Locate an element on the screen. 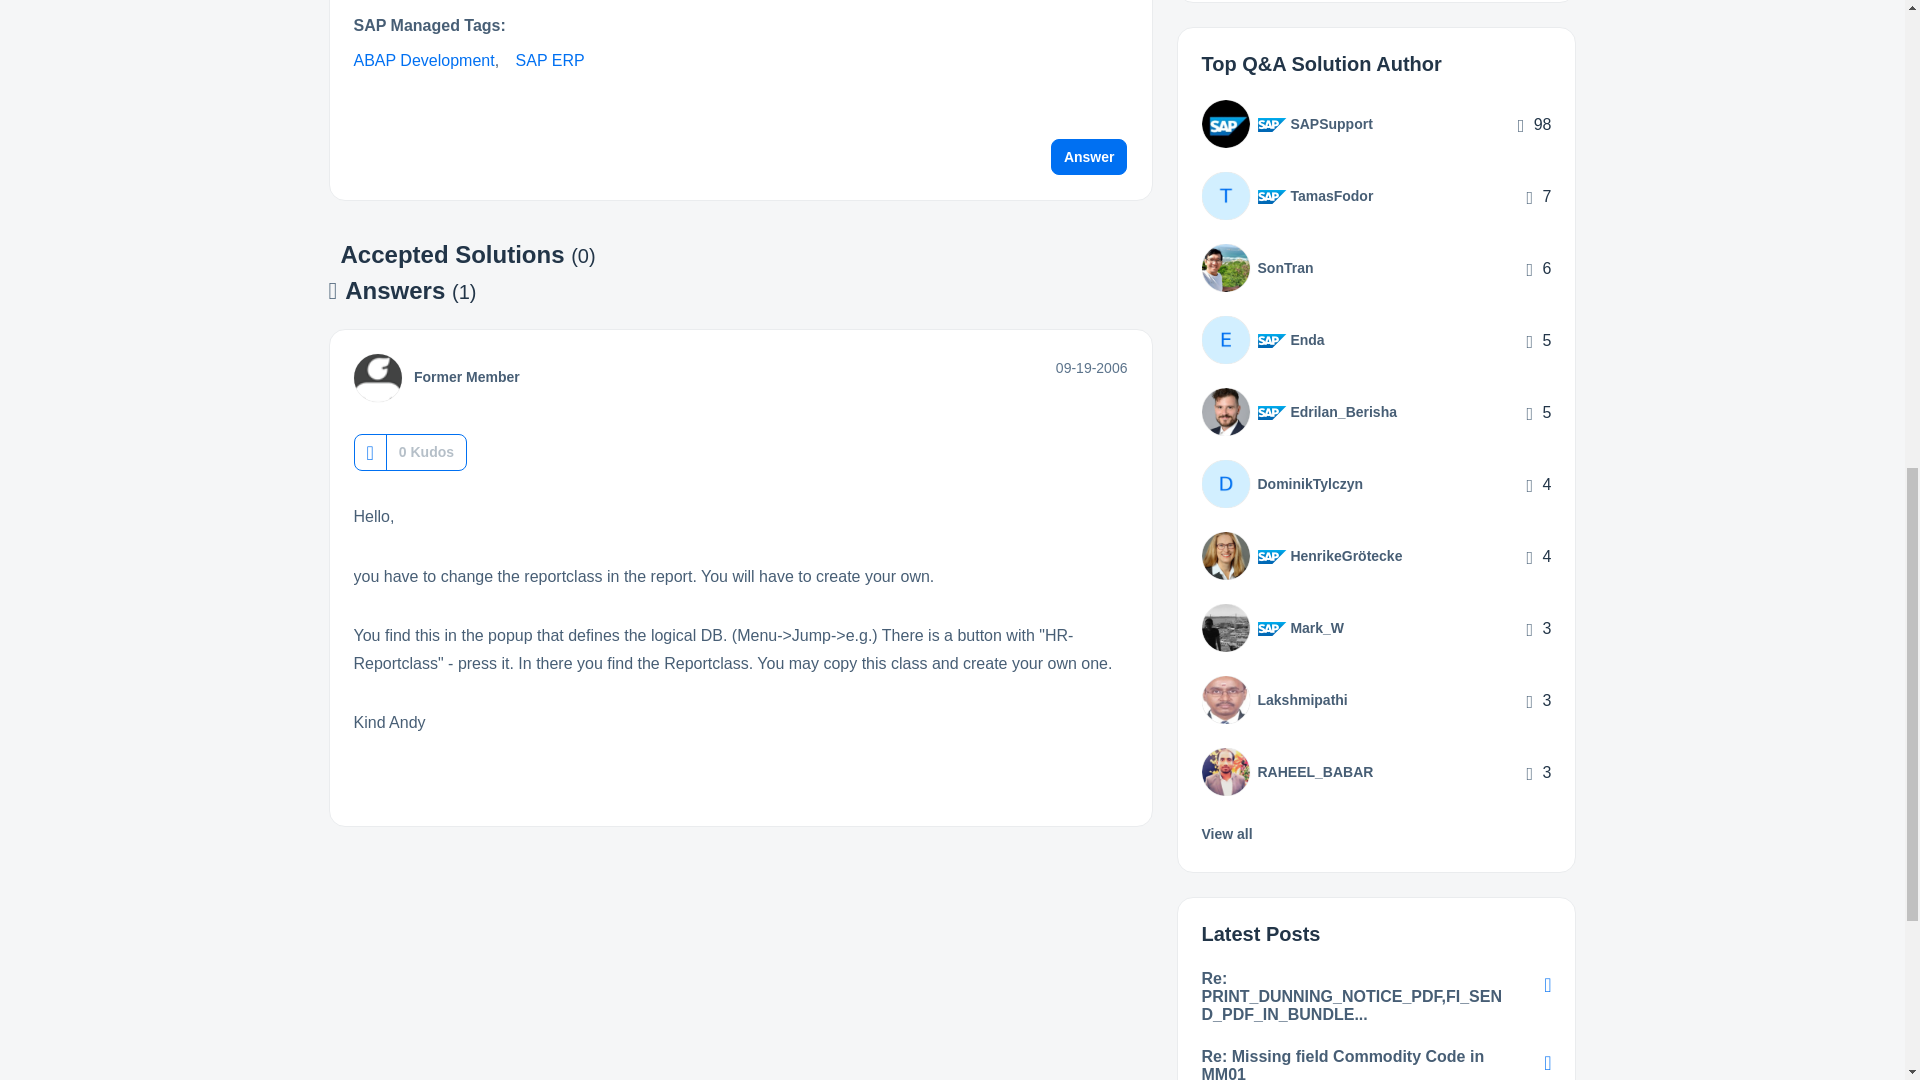  The total number of kudos this post has received. is located at coordinates (426, 452).